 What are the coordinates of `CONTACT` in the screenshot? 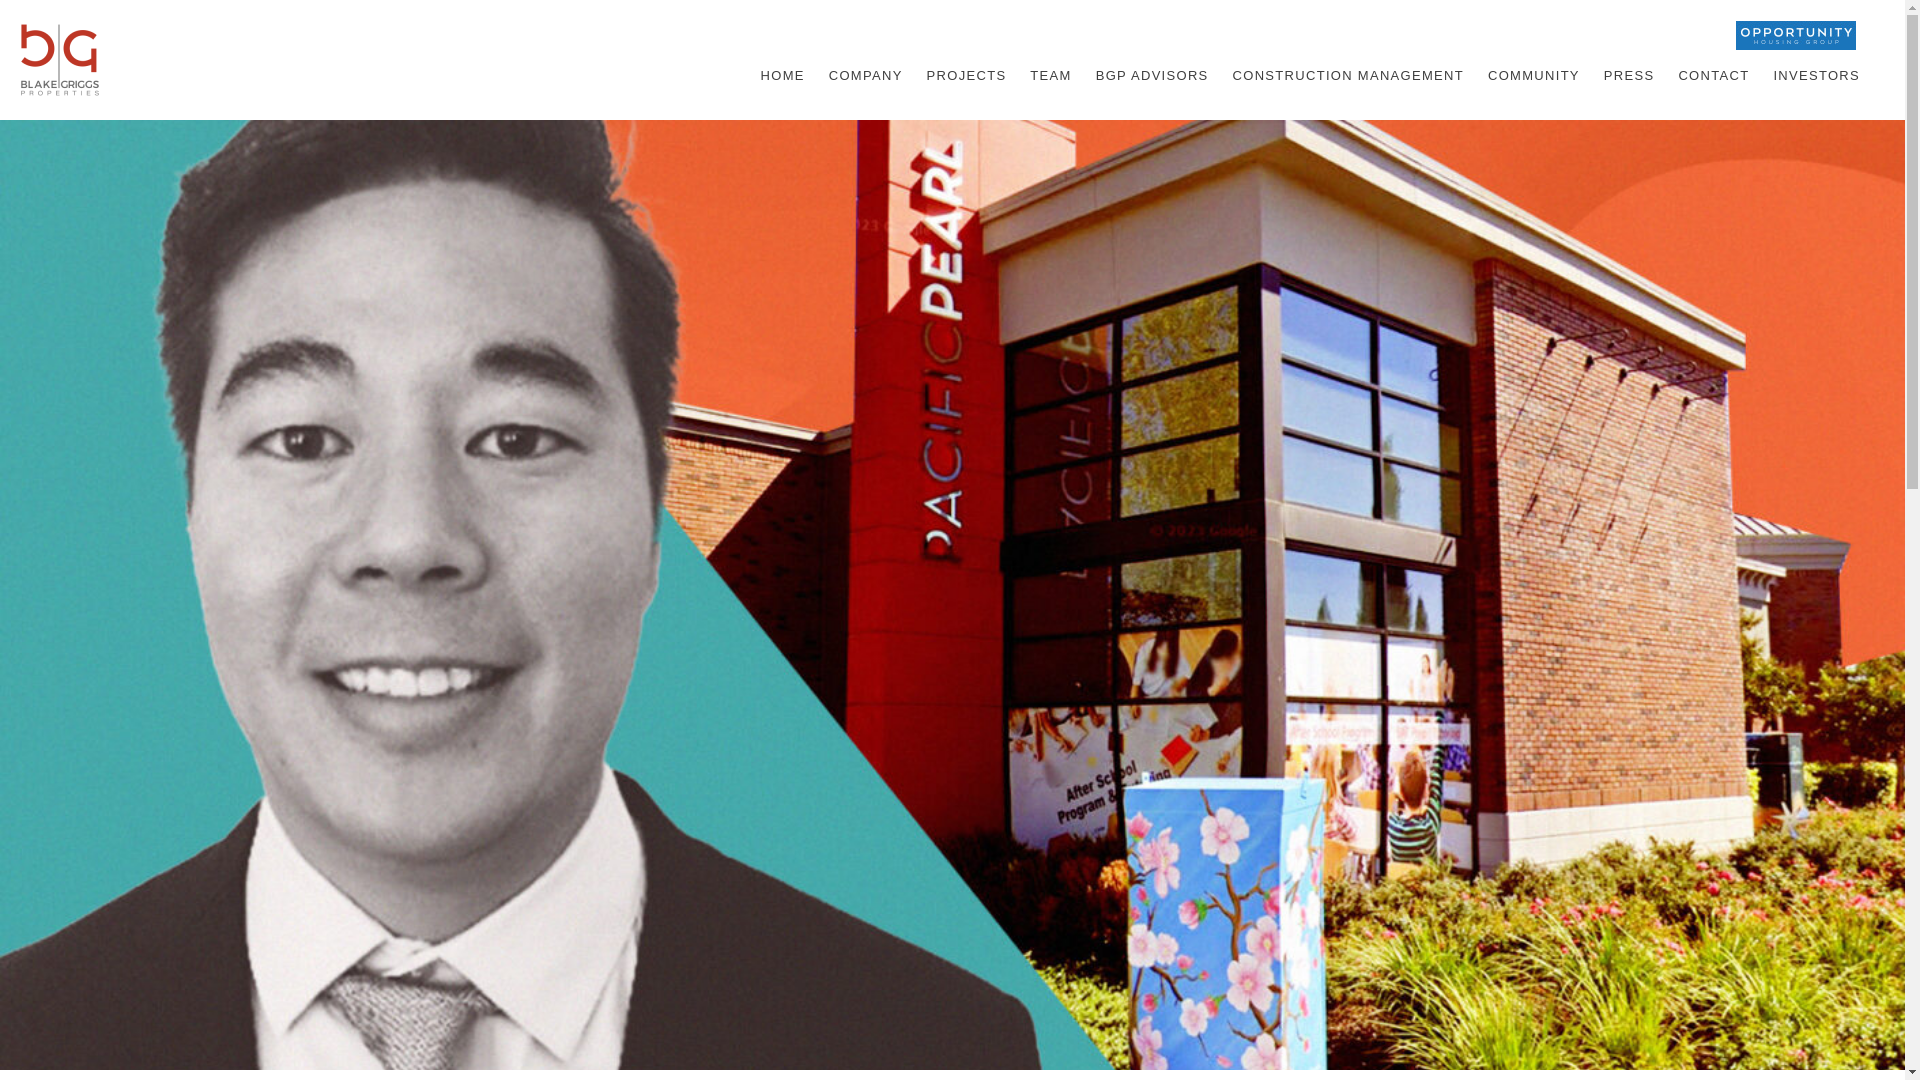 It's located at (1713, 76).